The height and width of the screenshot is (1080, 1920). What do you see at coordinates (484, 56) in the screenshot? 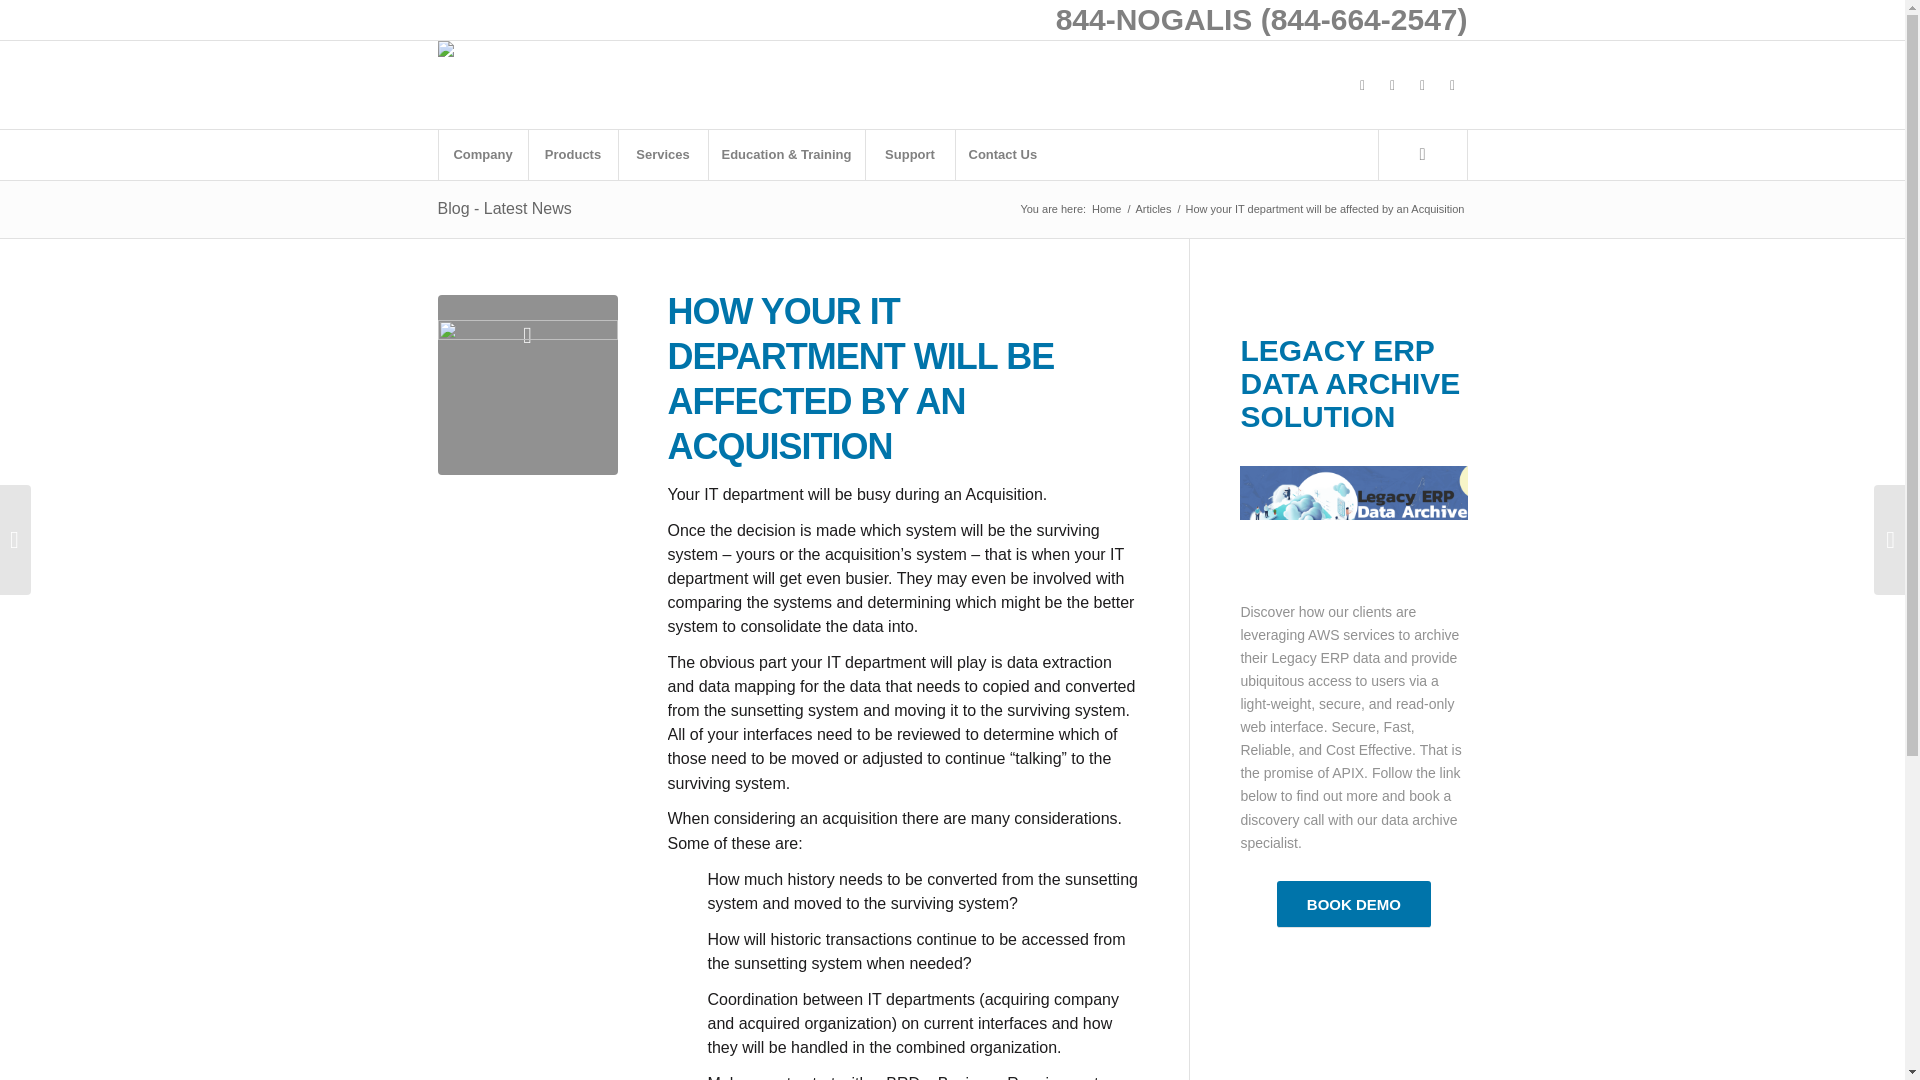
I see `logo with slogan good` at bounding box center [484, 56].